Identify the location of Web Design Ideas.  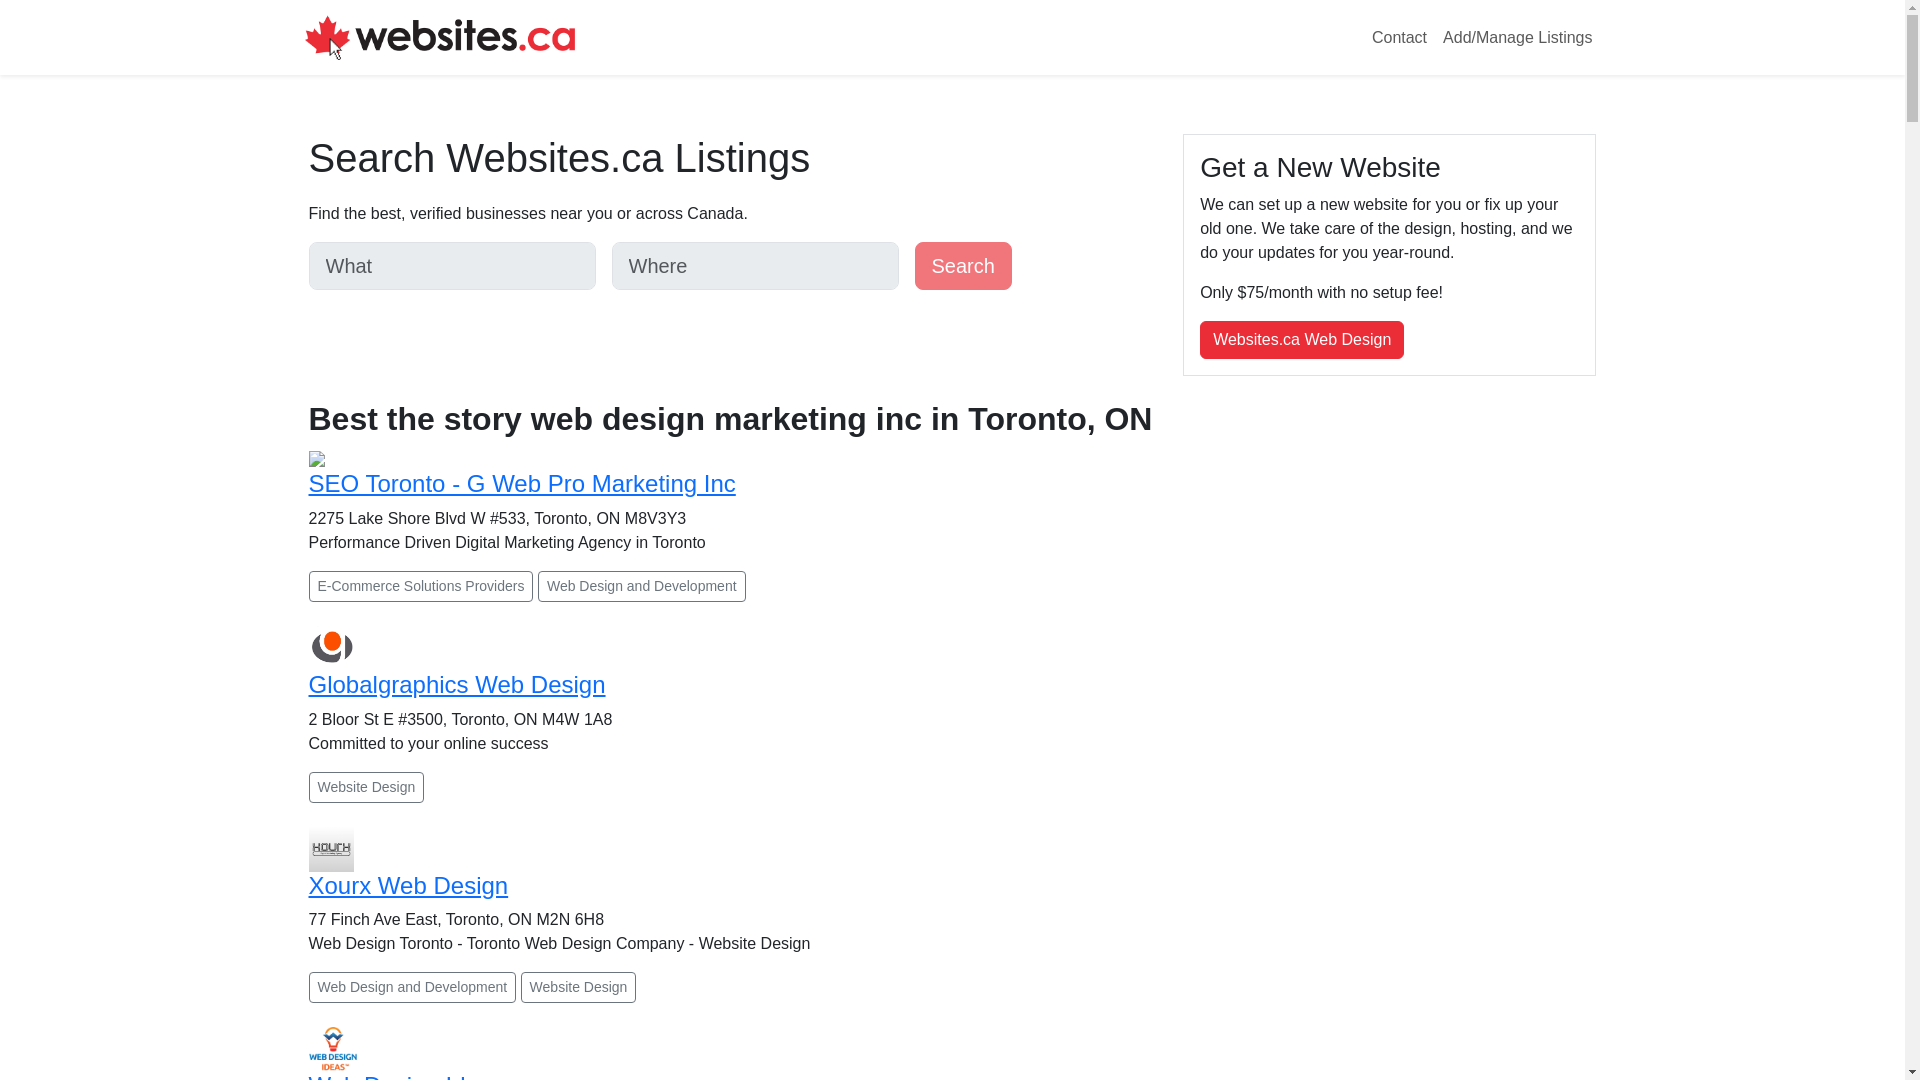
(405, 1076).